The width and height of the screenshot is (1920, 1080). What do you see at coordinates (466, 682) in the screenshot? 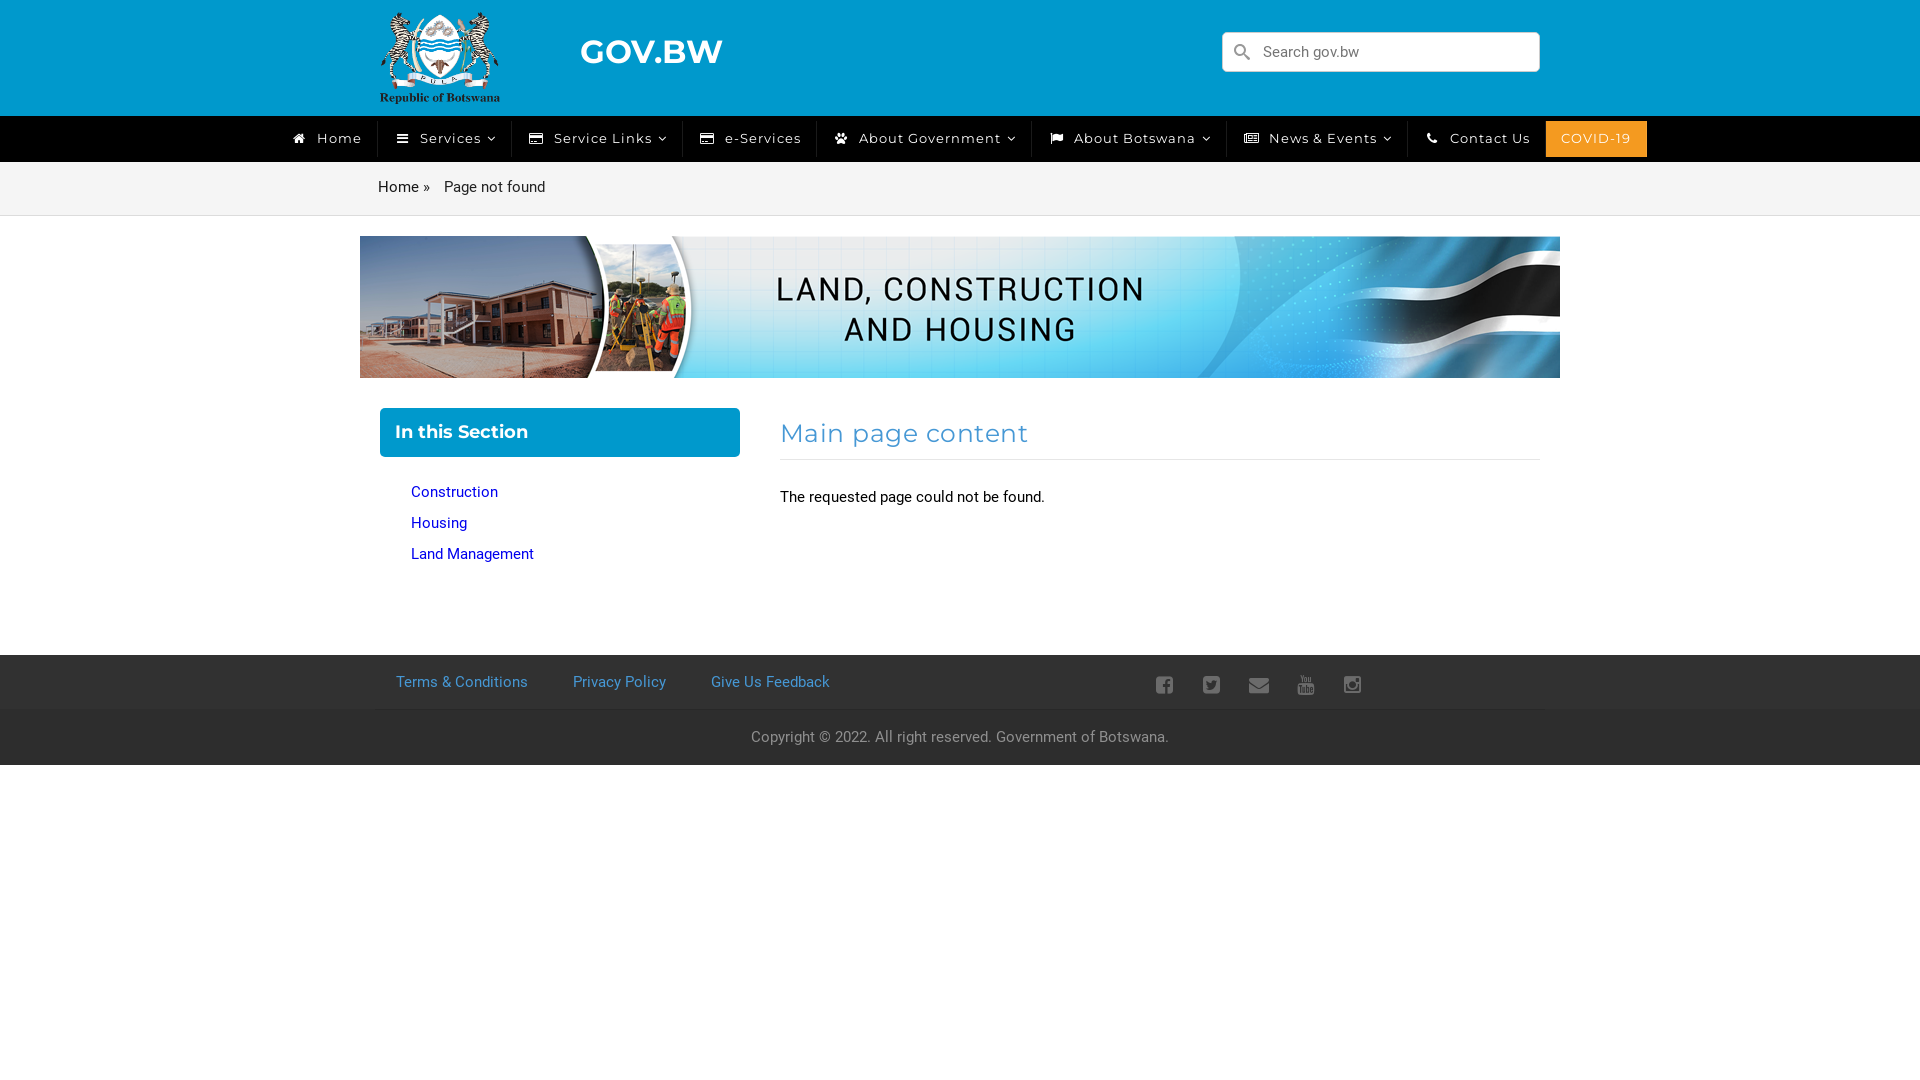
I see `Terms & Conditions` at bounding box center [466, 682].